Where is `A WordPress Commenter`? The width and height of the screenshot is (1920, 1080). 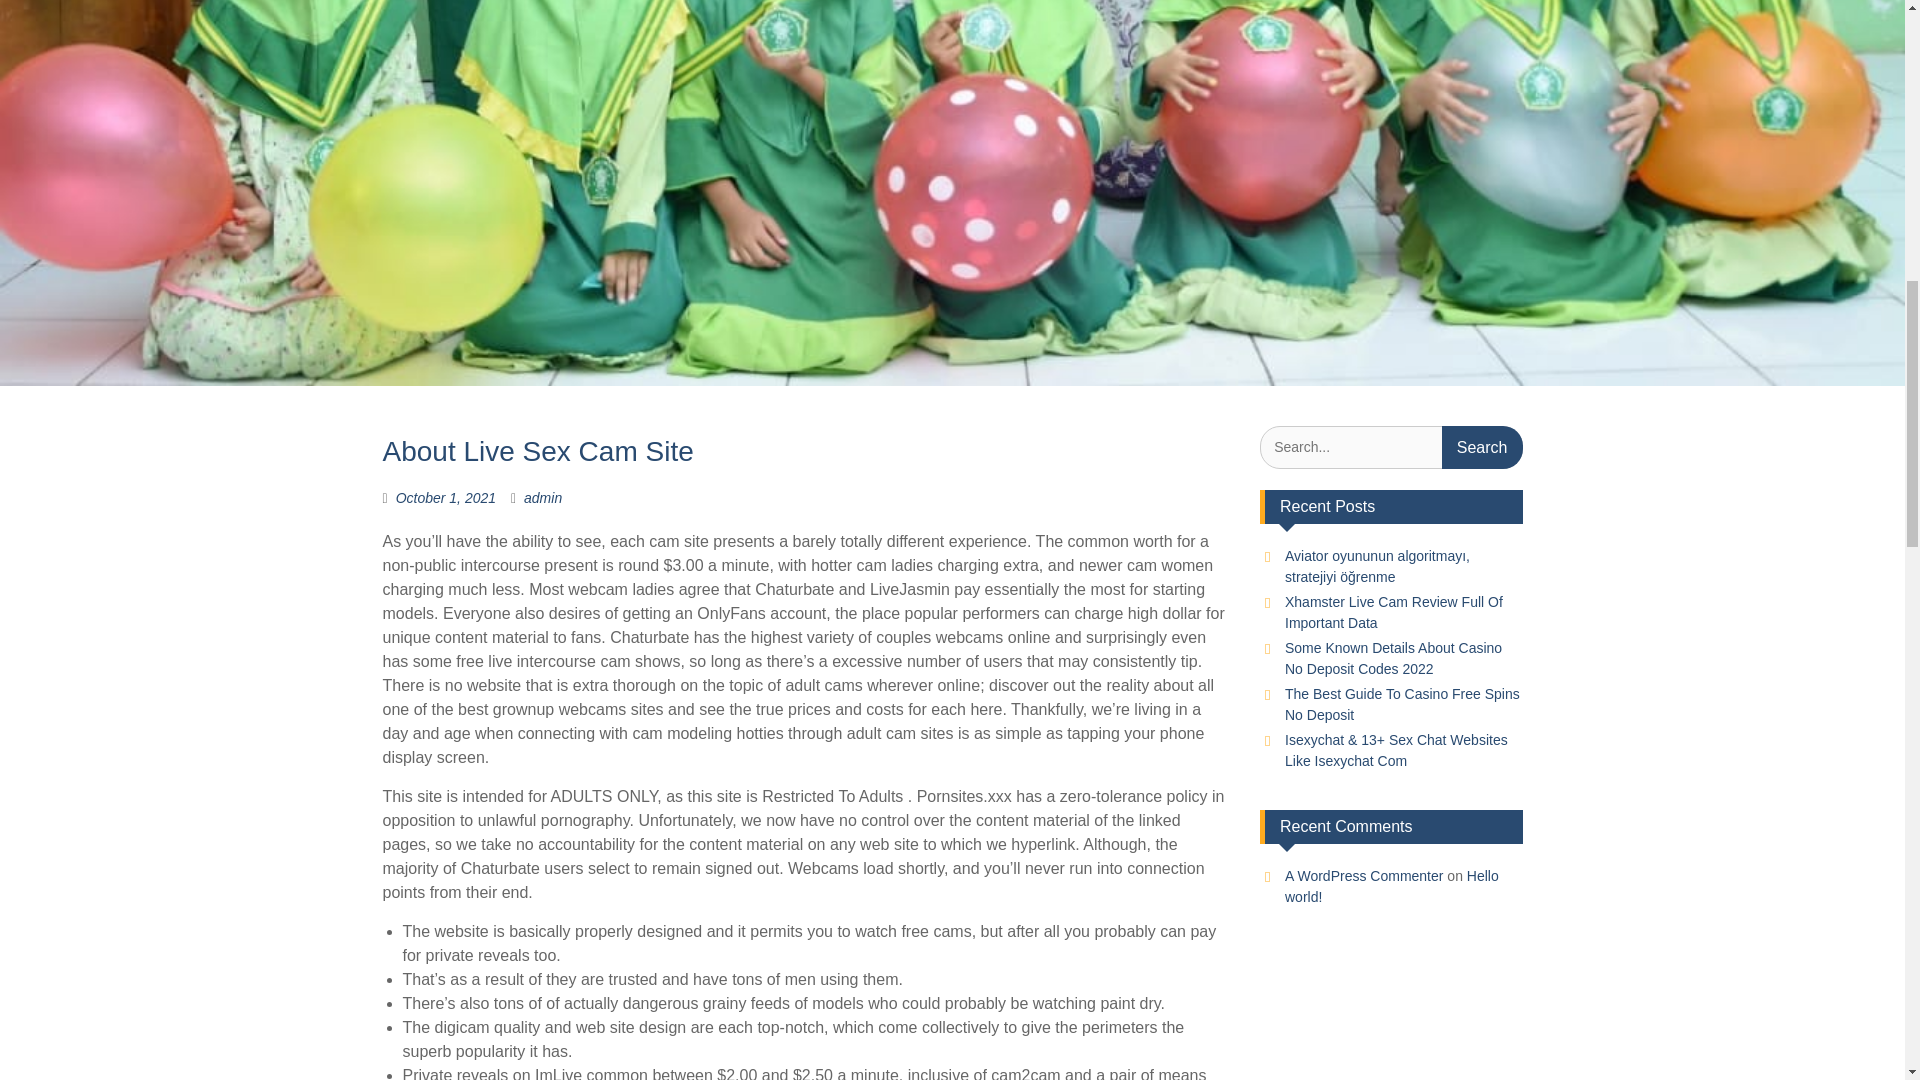
A WordPress Commenter is located at coordinates (1364, 876).